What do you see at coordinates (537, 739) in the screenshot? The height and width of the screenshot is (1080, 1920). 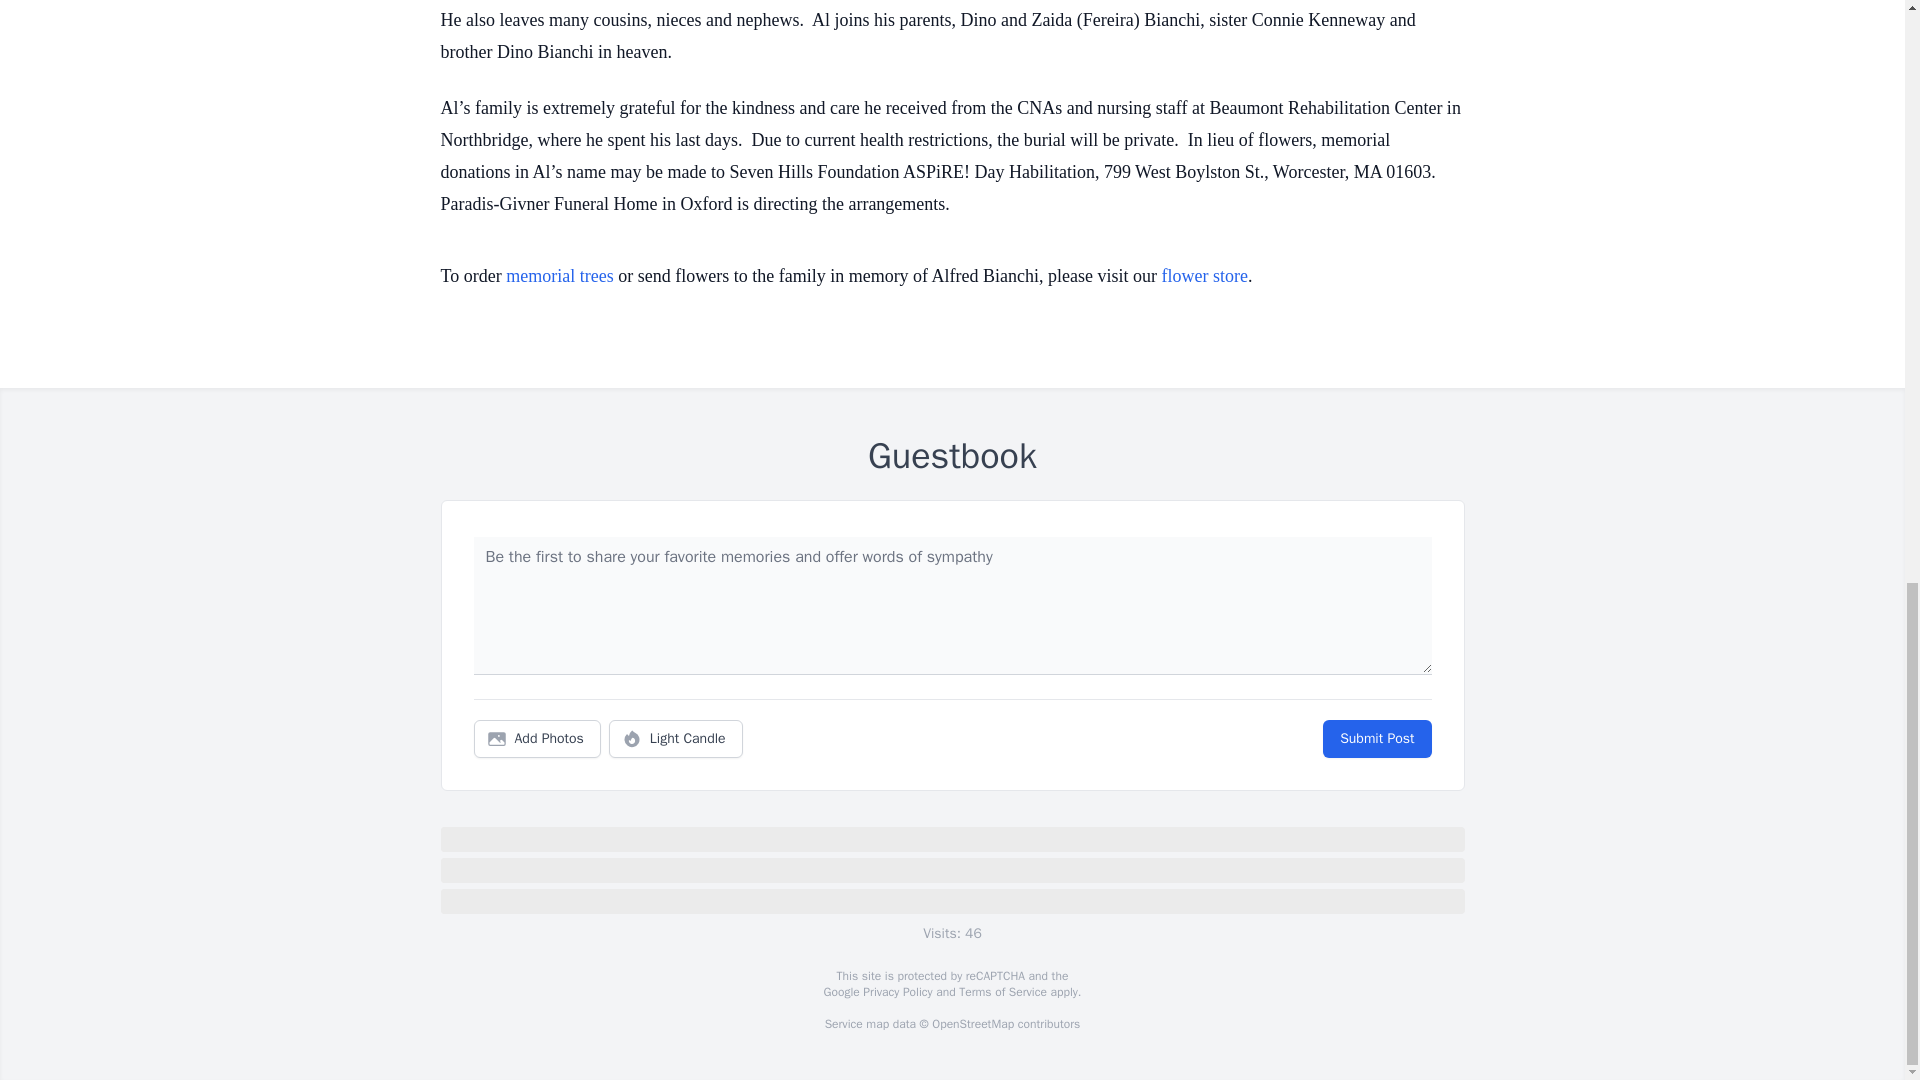 I see `Add Photos` at bounding box center [537, 739].